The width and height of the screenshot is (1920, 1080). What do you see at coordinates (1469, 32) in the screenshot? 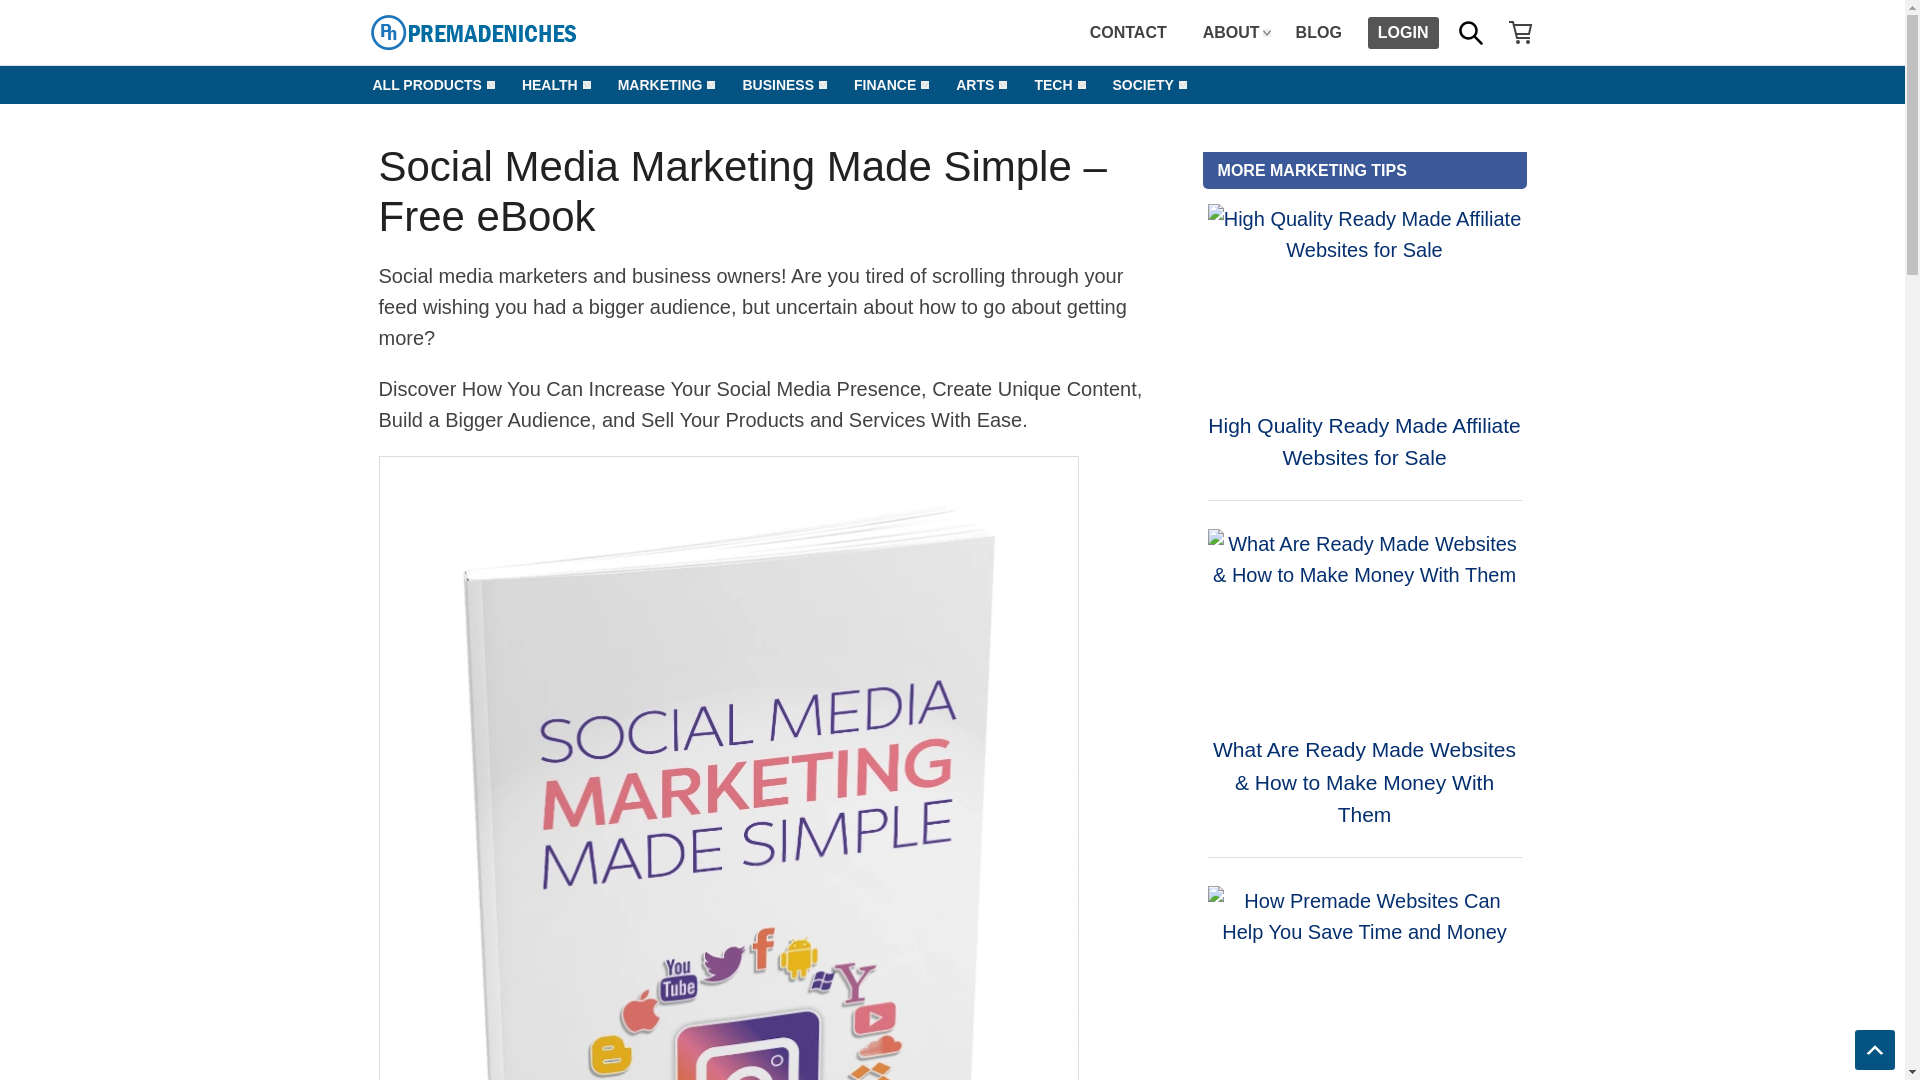
I see `SEARCH` at bounding box center [1469, 32].